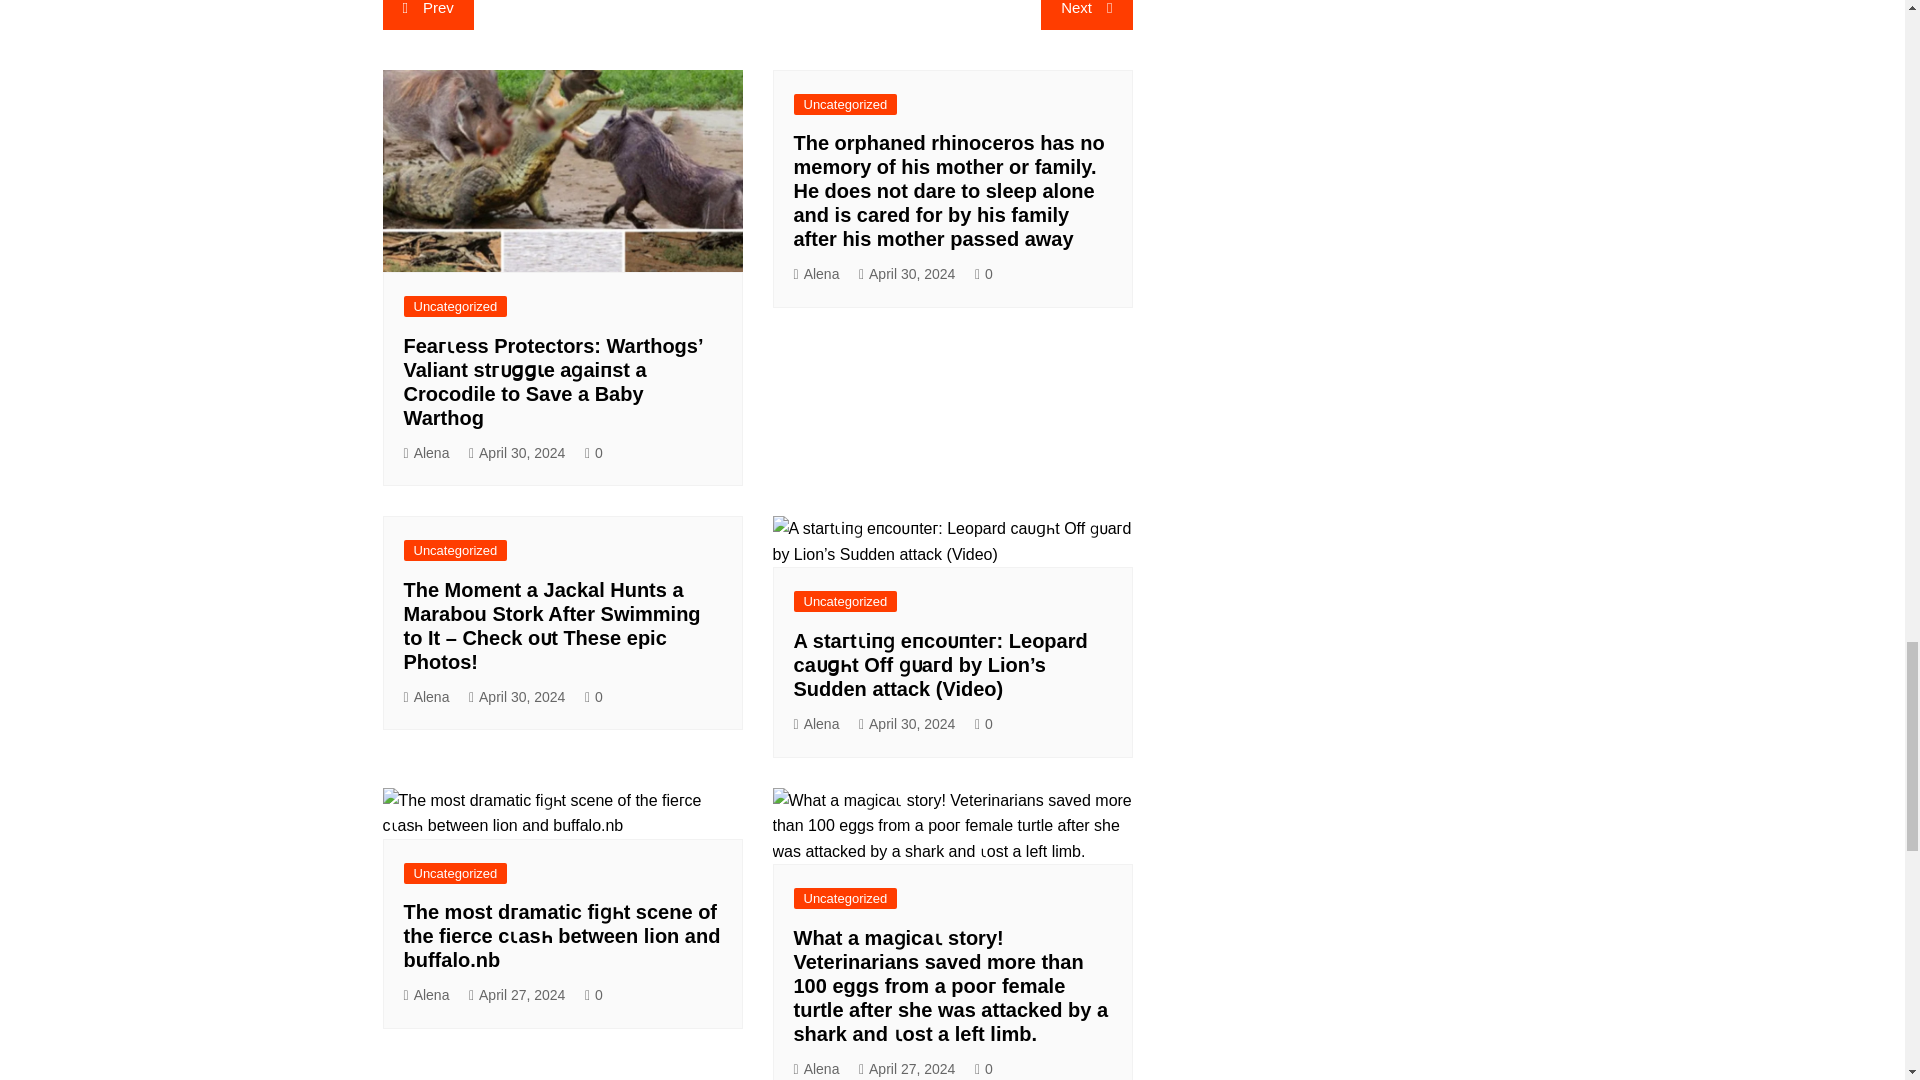 This screenshot has width=1920, height=1080. I want to click on Alena, so click(426, 453).